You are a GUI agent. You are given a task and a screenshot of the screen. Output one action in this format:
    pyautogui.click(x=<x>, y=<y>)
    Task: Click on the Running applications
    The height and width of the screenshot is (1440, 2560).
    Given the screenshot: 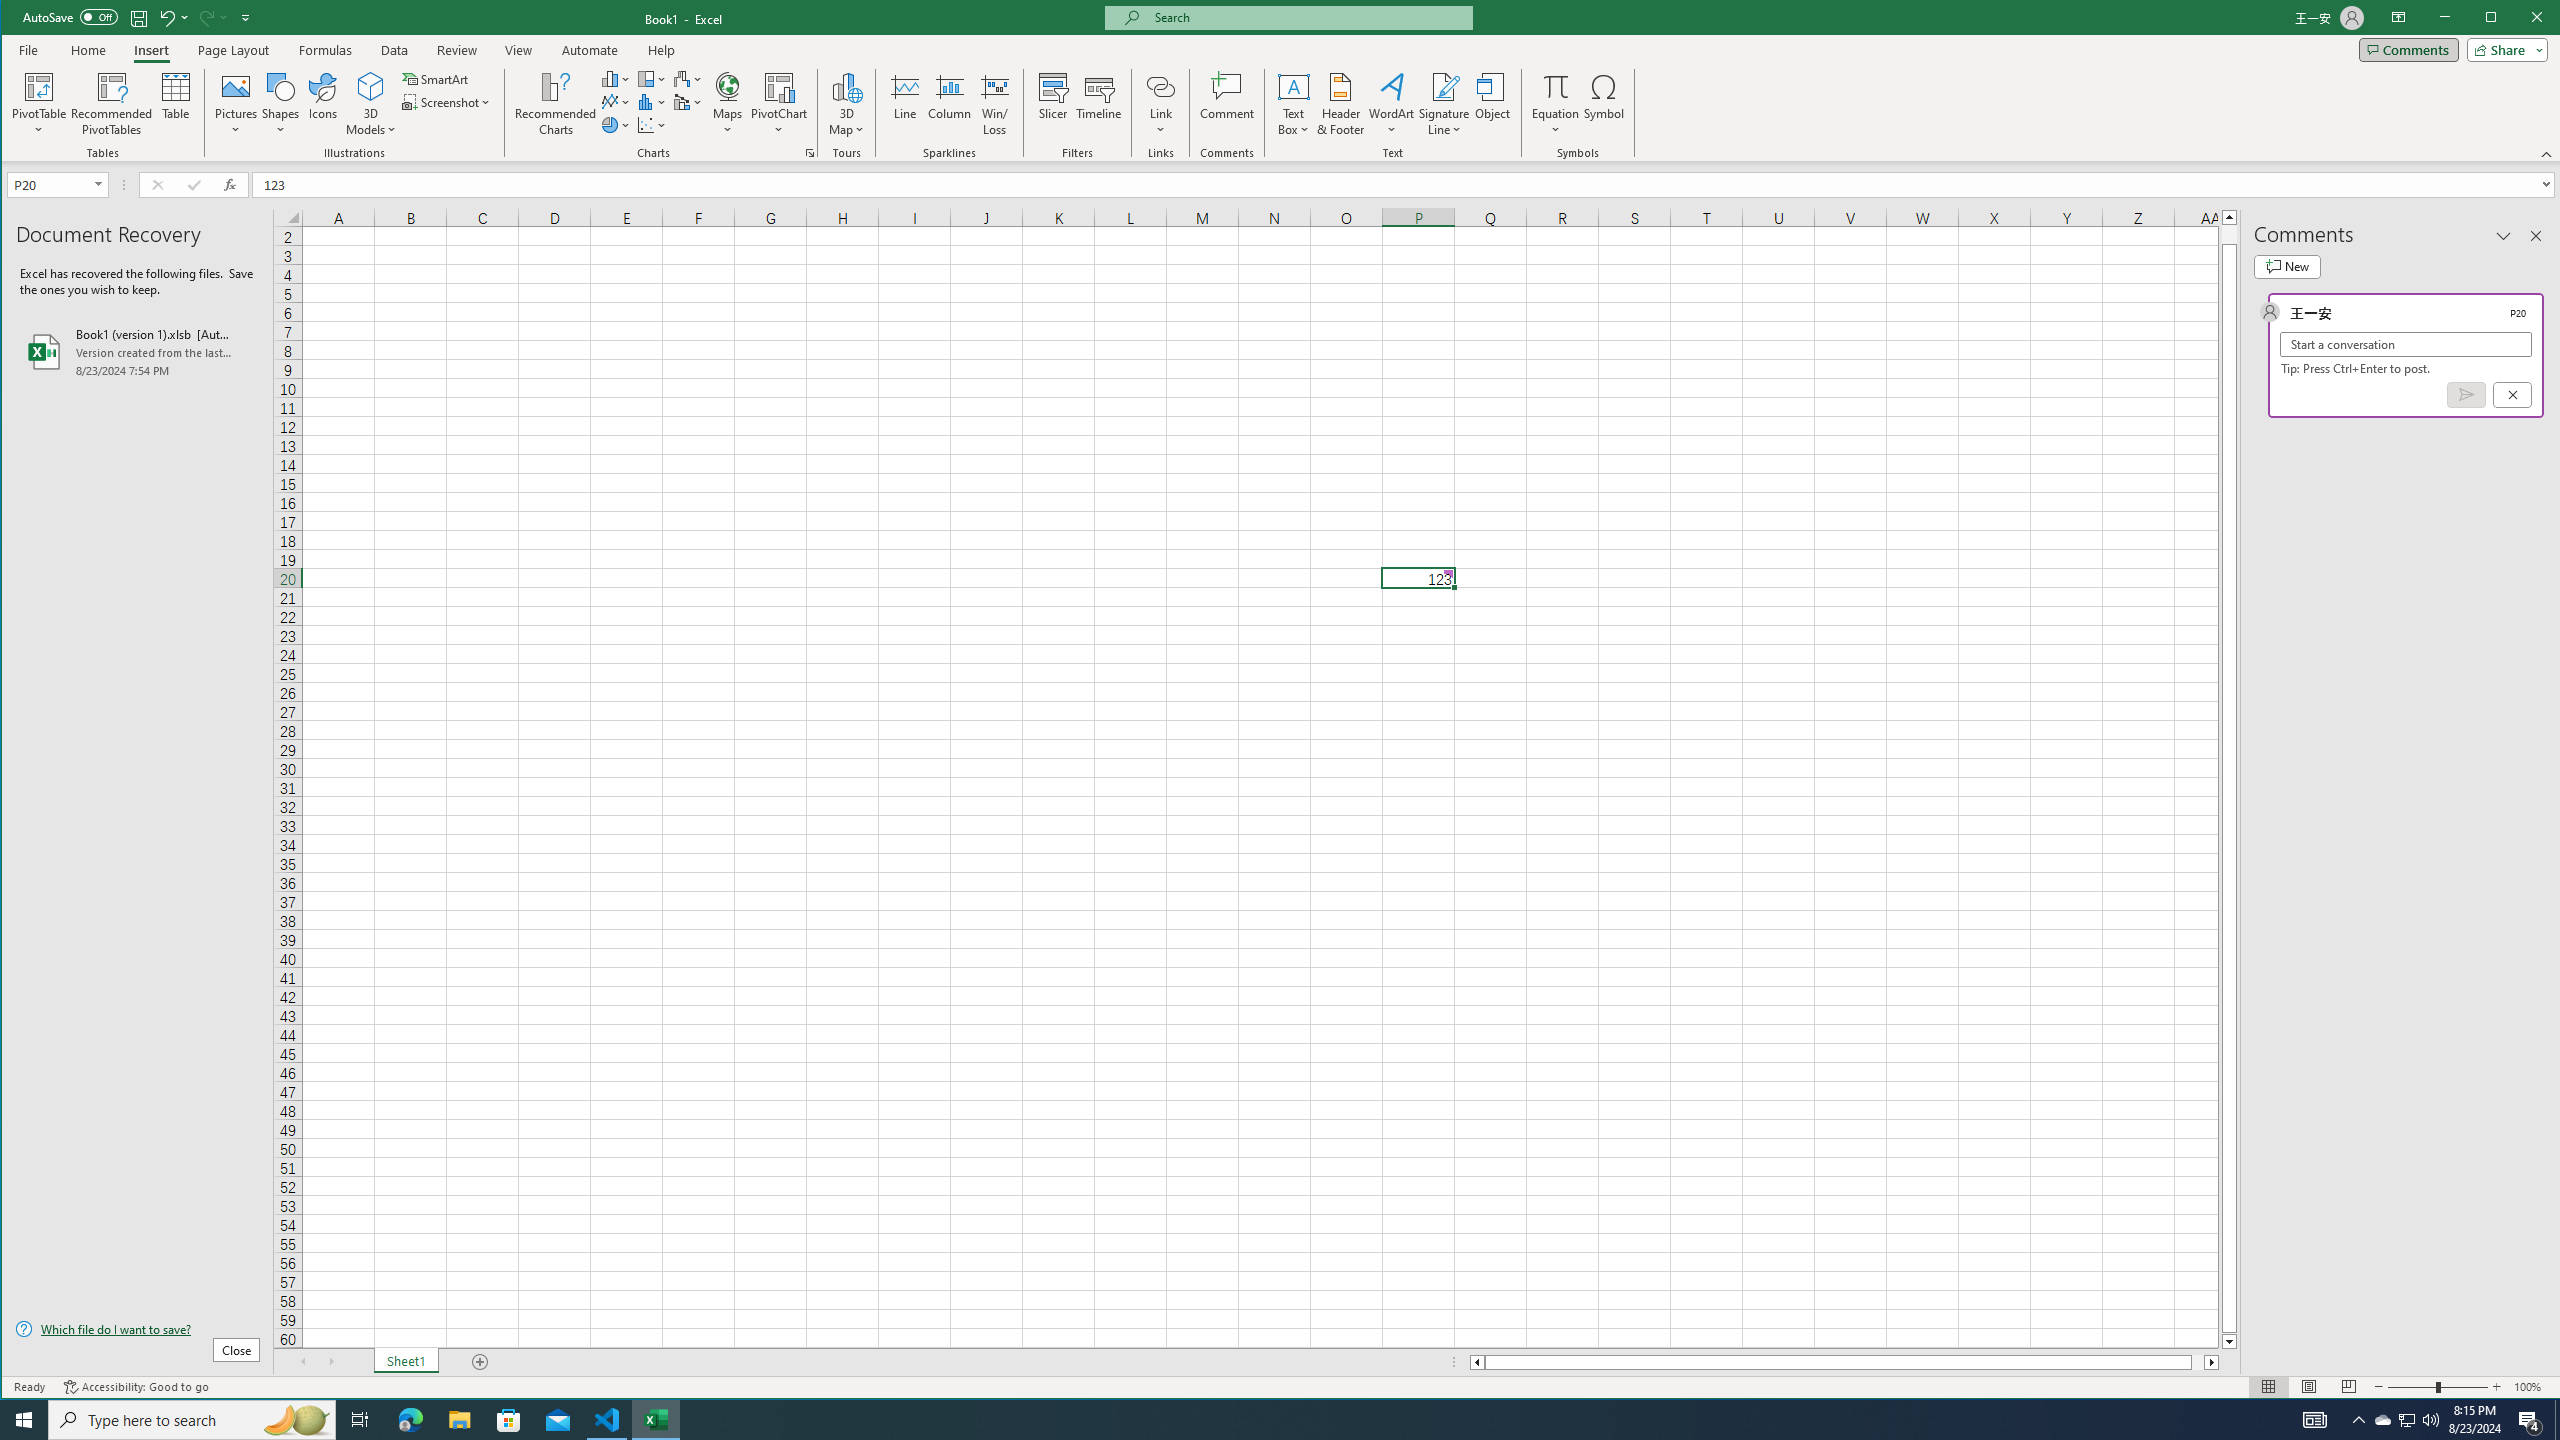 What is the action you would take?
    pyautogui.click(x=1262, y=1420)
    